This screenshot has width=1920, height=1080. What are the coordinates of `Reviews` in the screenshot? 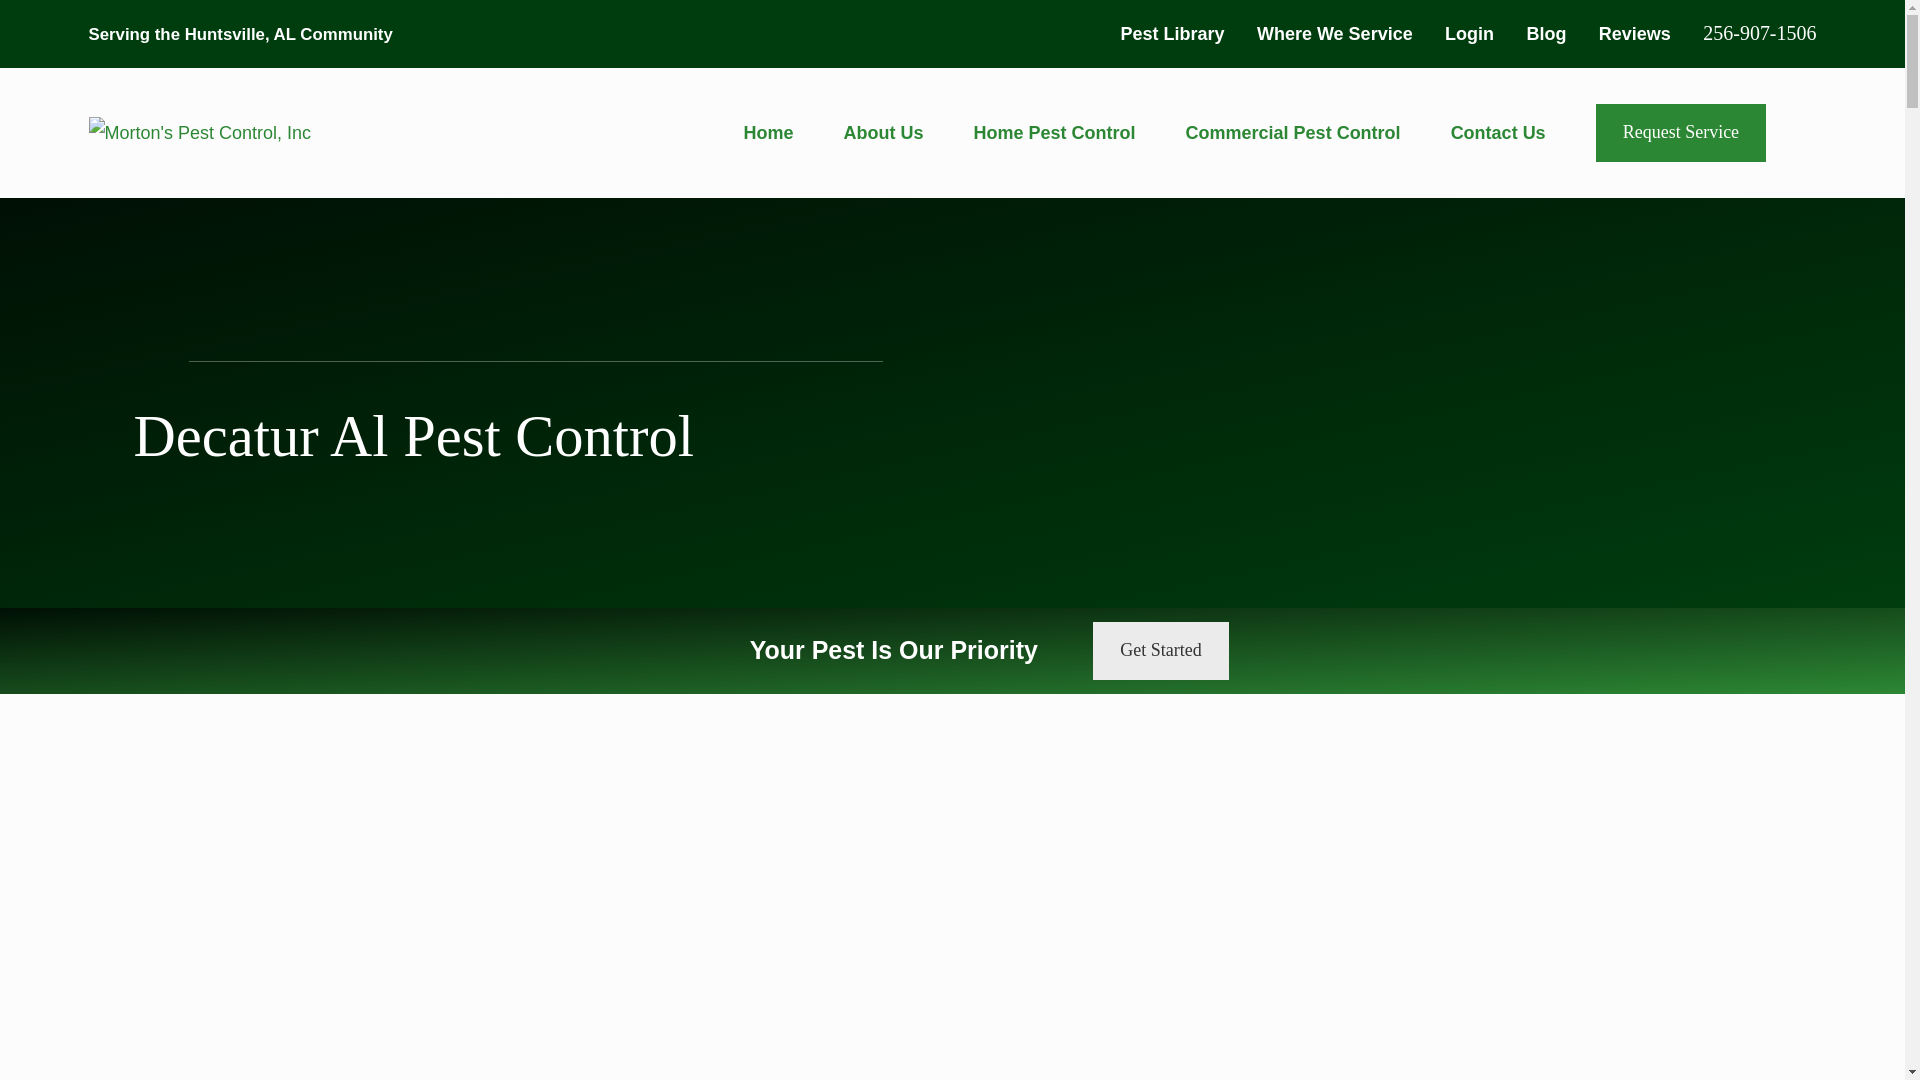 It's located at (1634, 34).